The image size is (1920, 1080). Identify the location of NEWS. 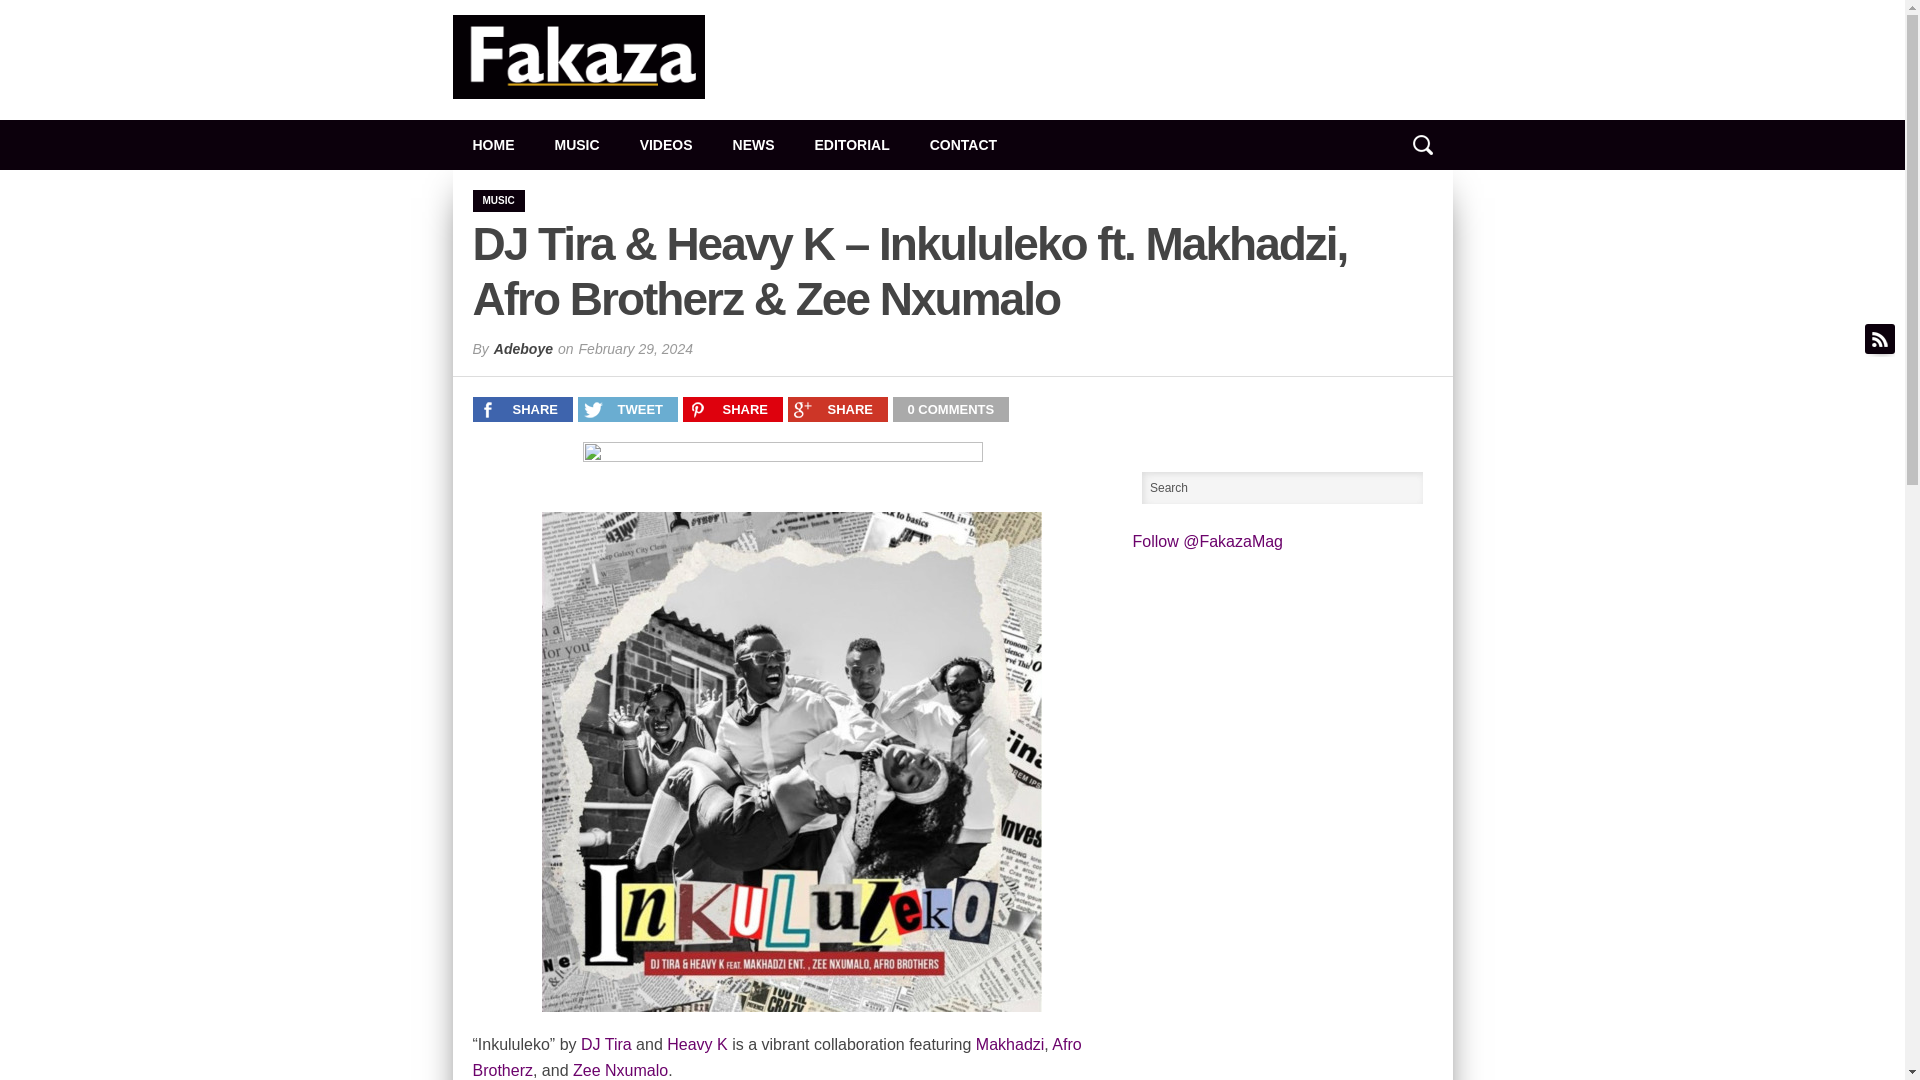
(753, 144).